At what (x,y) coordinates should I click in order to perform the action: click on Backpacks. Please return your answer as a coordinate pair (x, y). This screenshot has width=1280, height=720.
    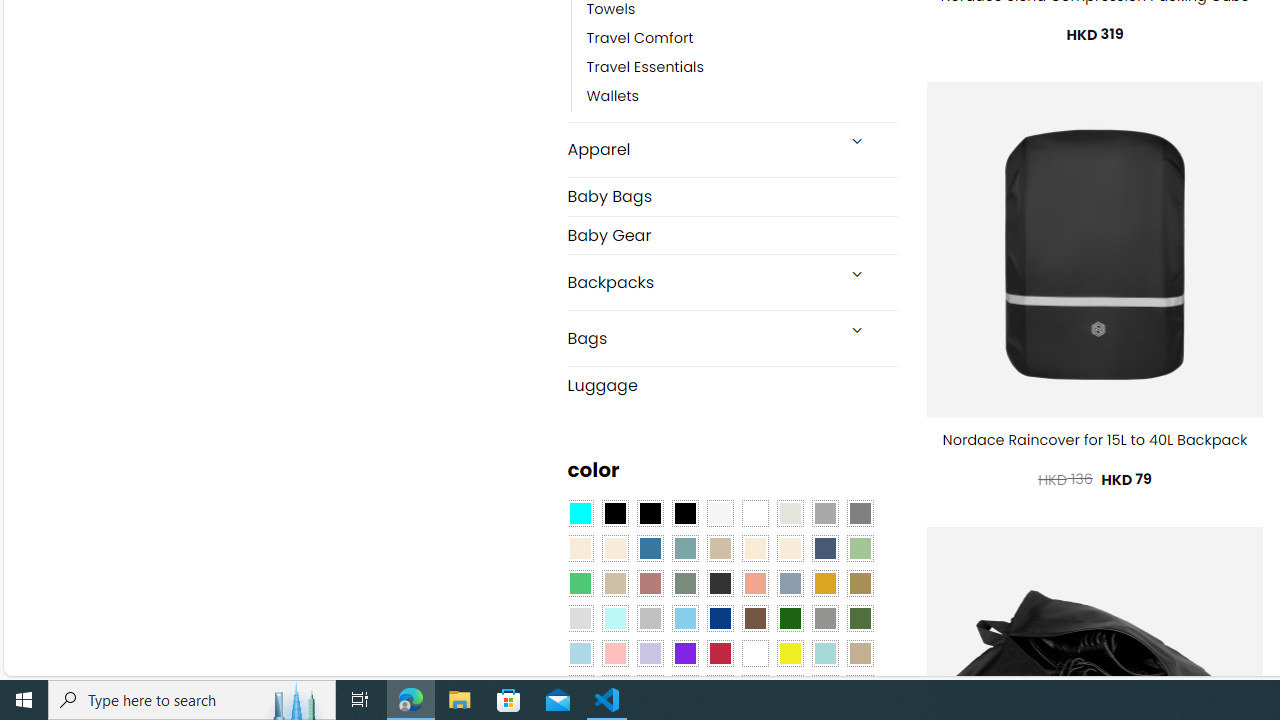
    Looking at the image, I should click on (700, 282).